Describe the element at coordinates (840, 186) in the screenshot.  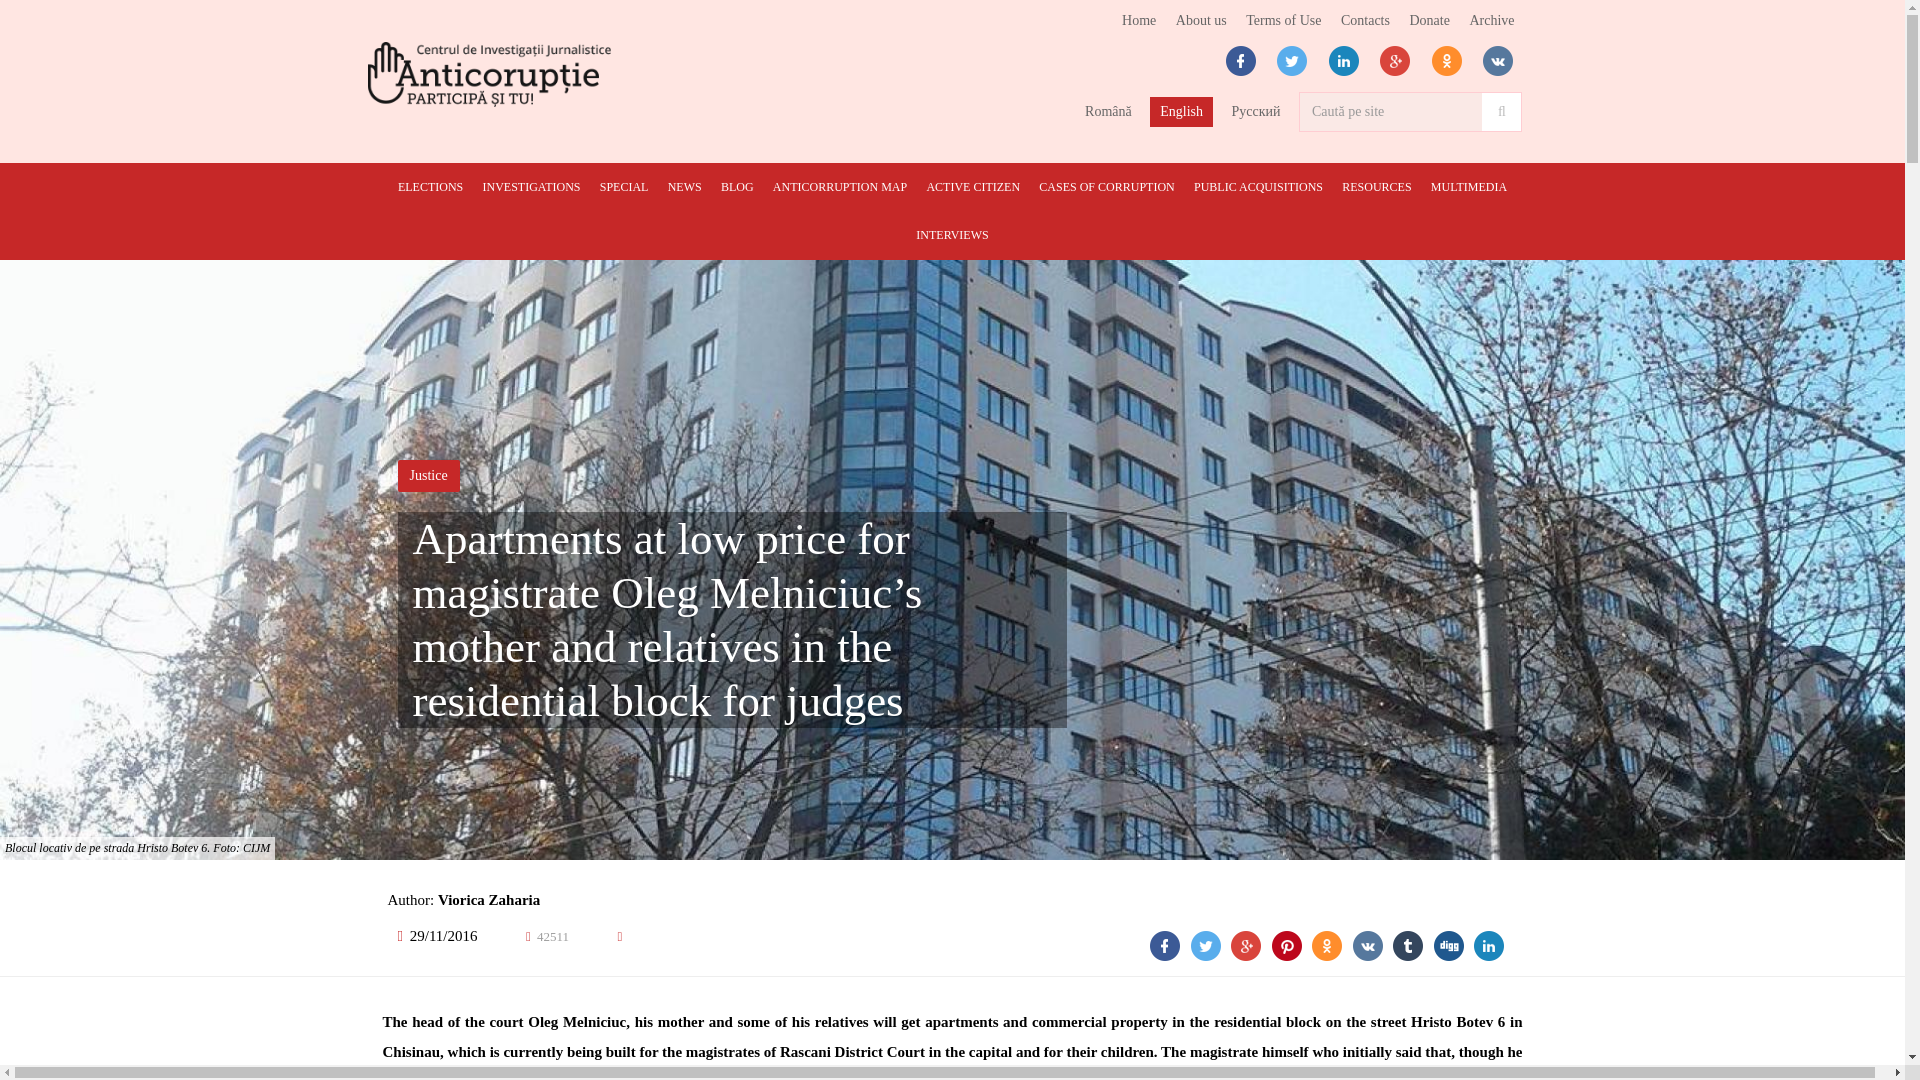
I see `ANTICORRUPTION MAP` at that location.